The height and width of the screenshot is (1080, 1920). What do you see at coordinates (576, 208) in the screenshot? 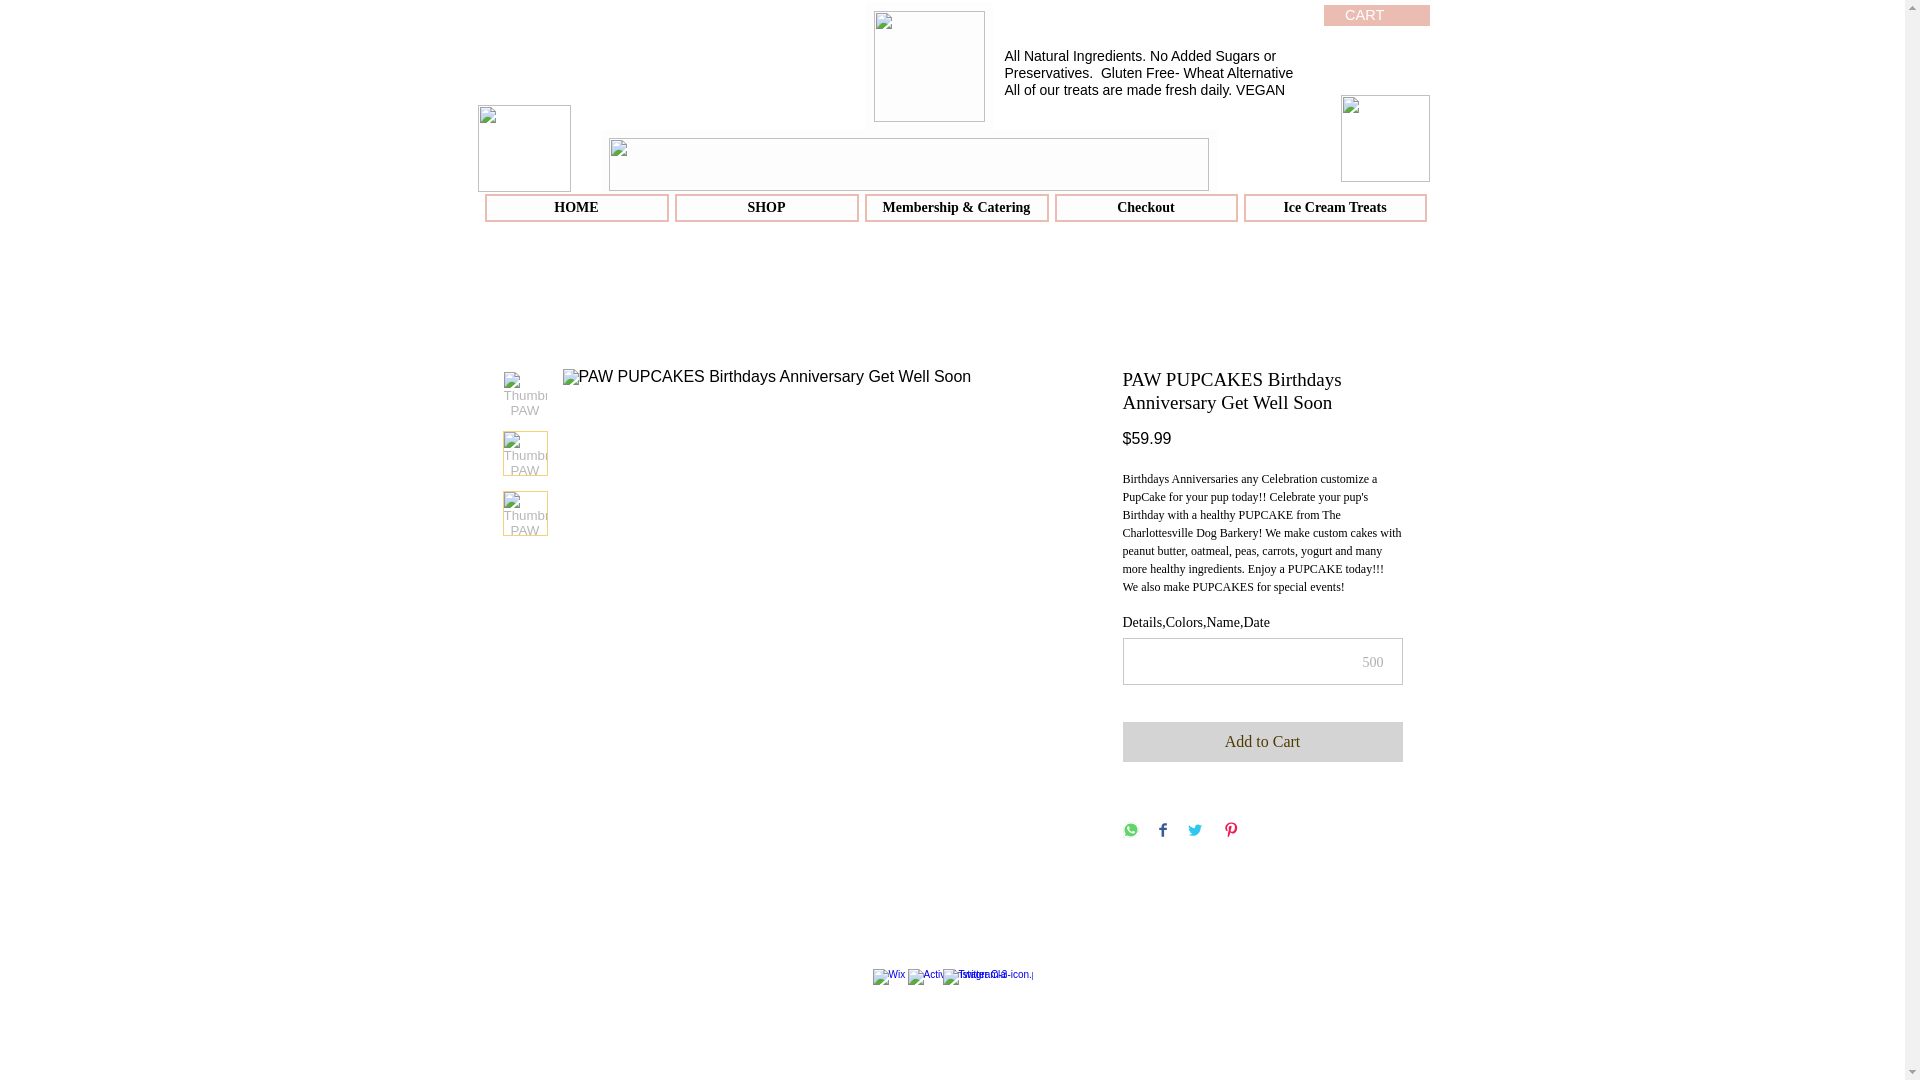
I see `HOME` at bounding box center [576, 208].